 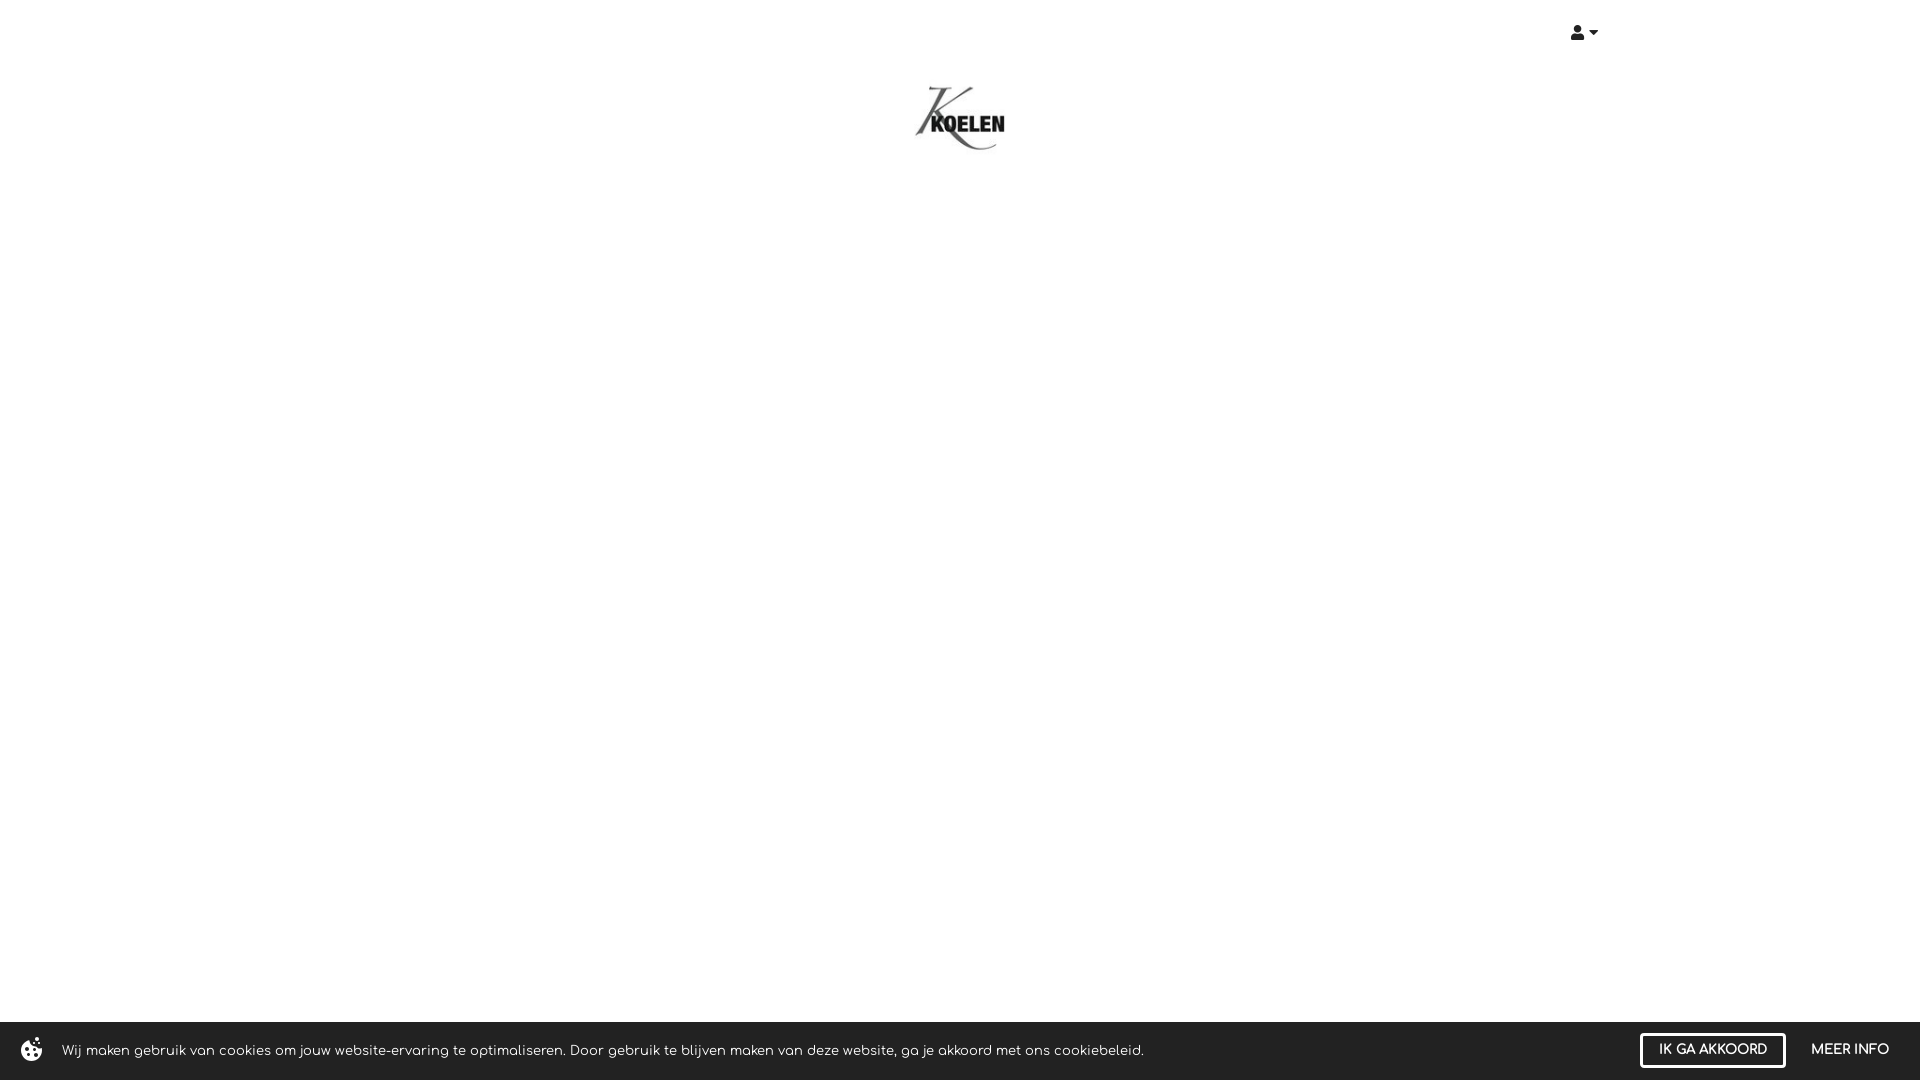 What do you see at coordinates (1850, 1050) in the screenshot?
I see `MEER INFO` at bounding box center [1850, 1050].